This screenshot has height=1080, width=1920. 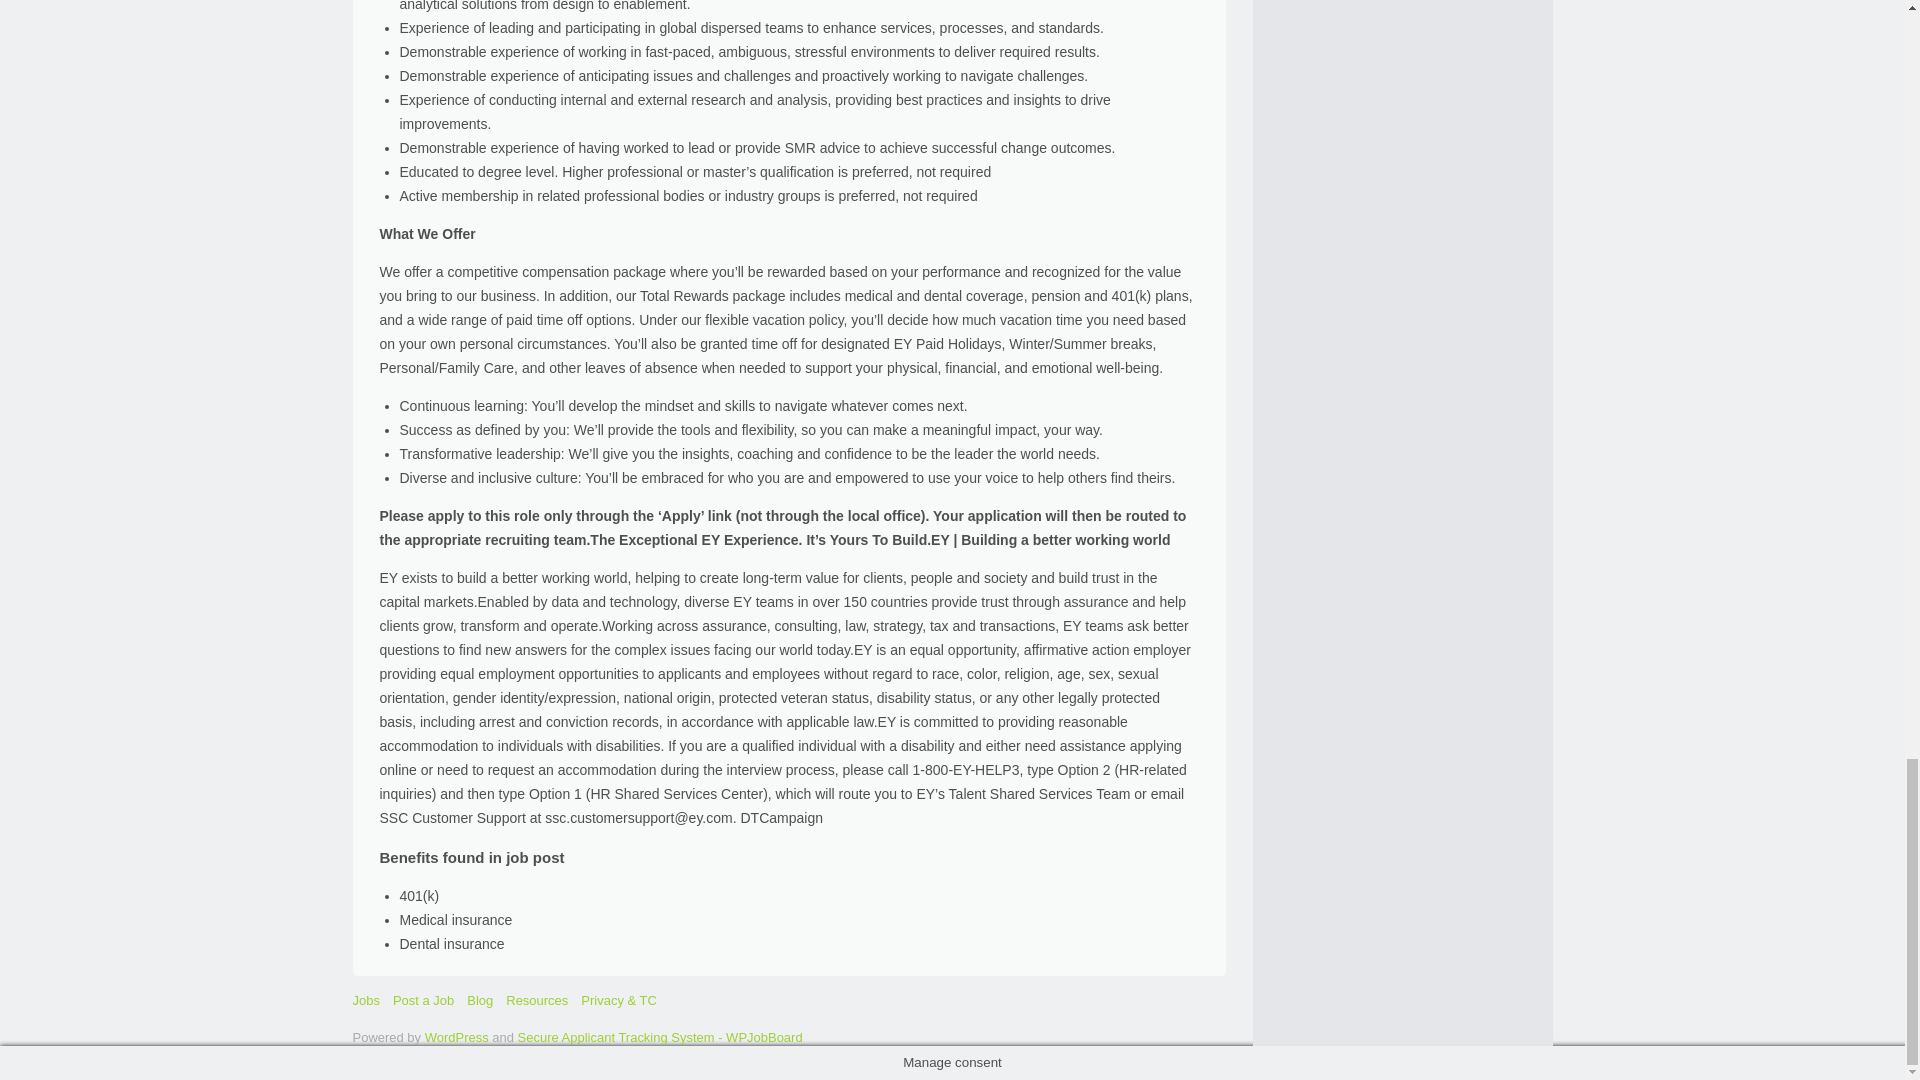 What do you see at coordinates (537, 1000) in the screenshot?
I see `Resources` at bounding box center [537, 1000].